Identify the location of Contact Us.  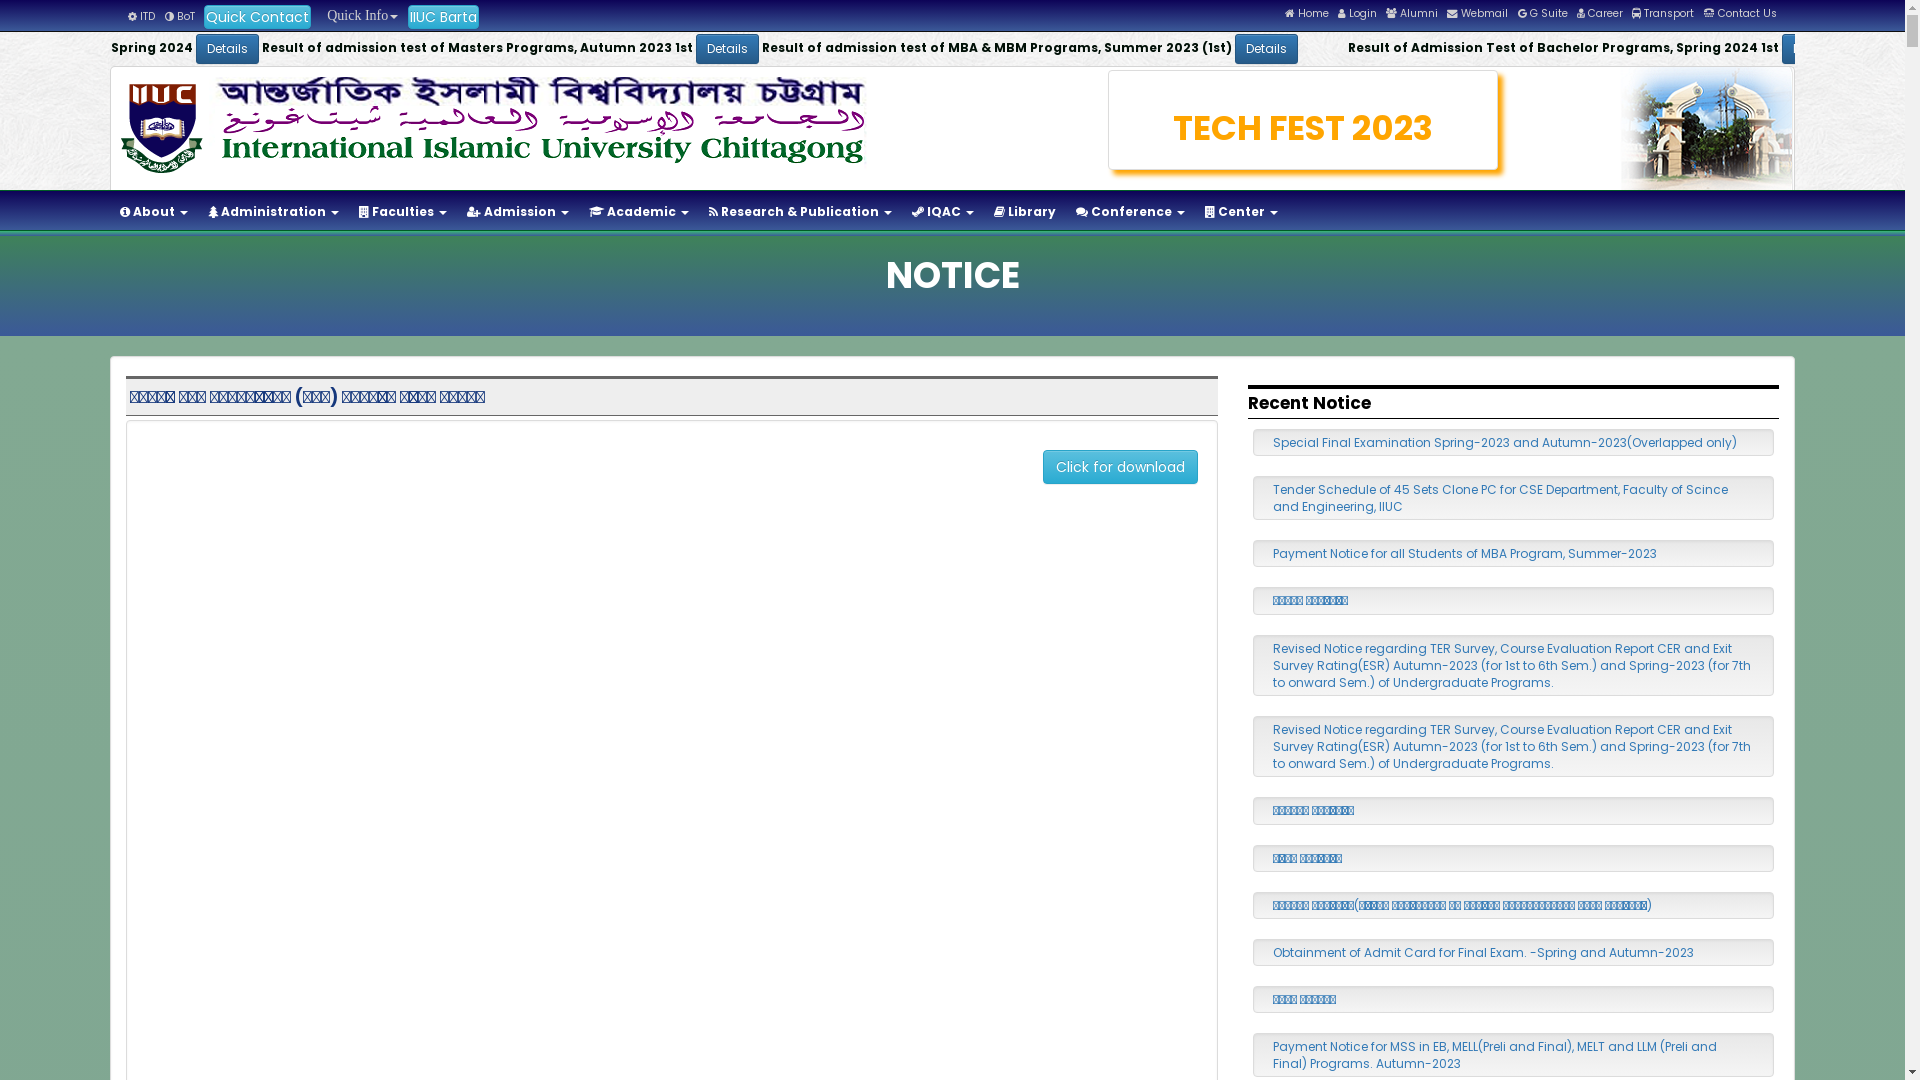
(1740, 14).